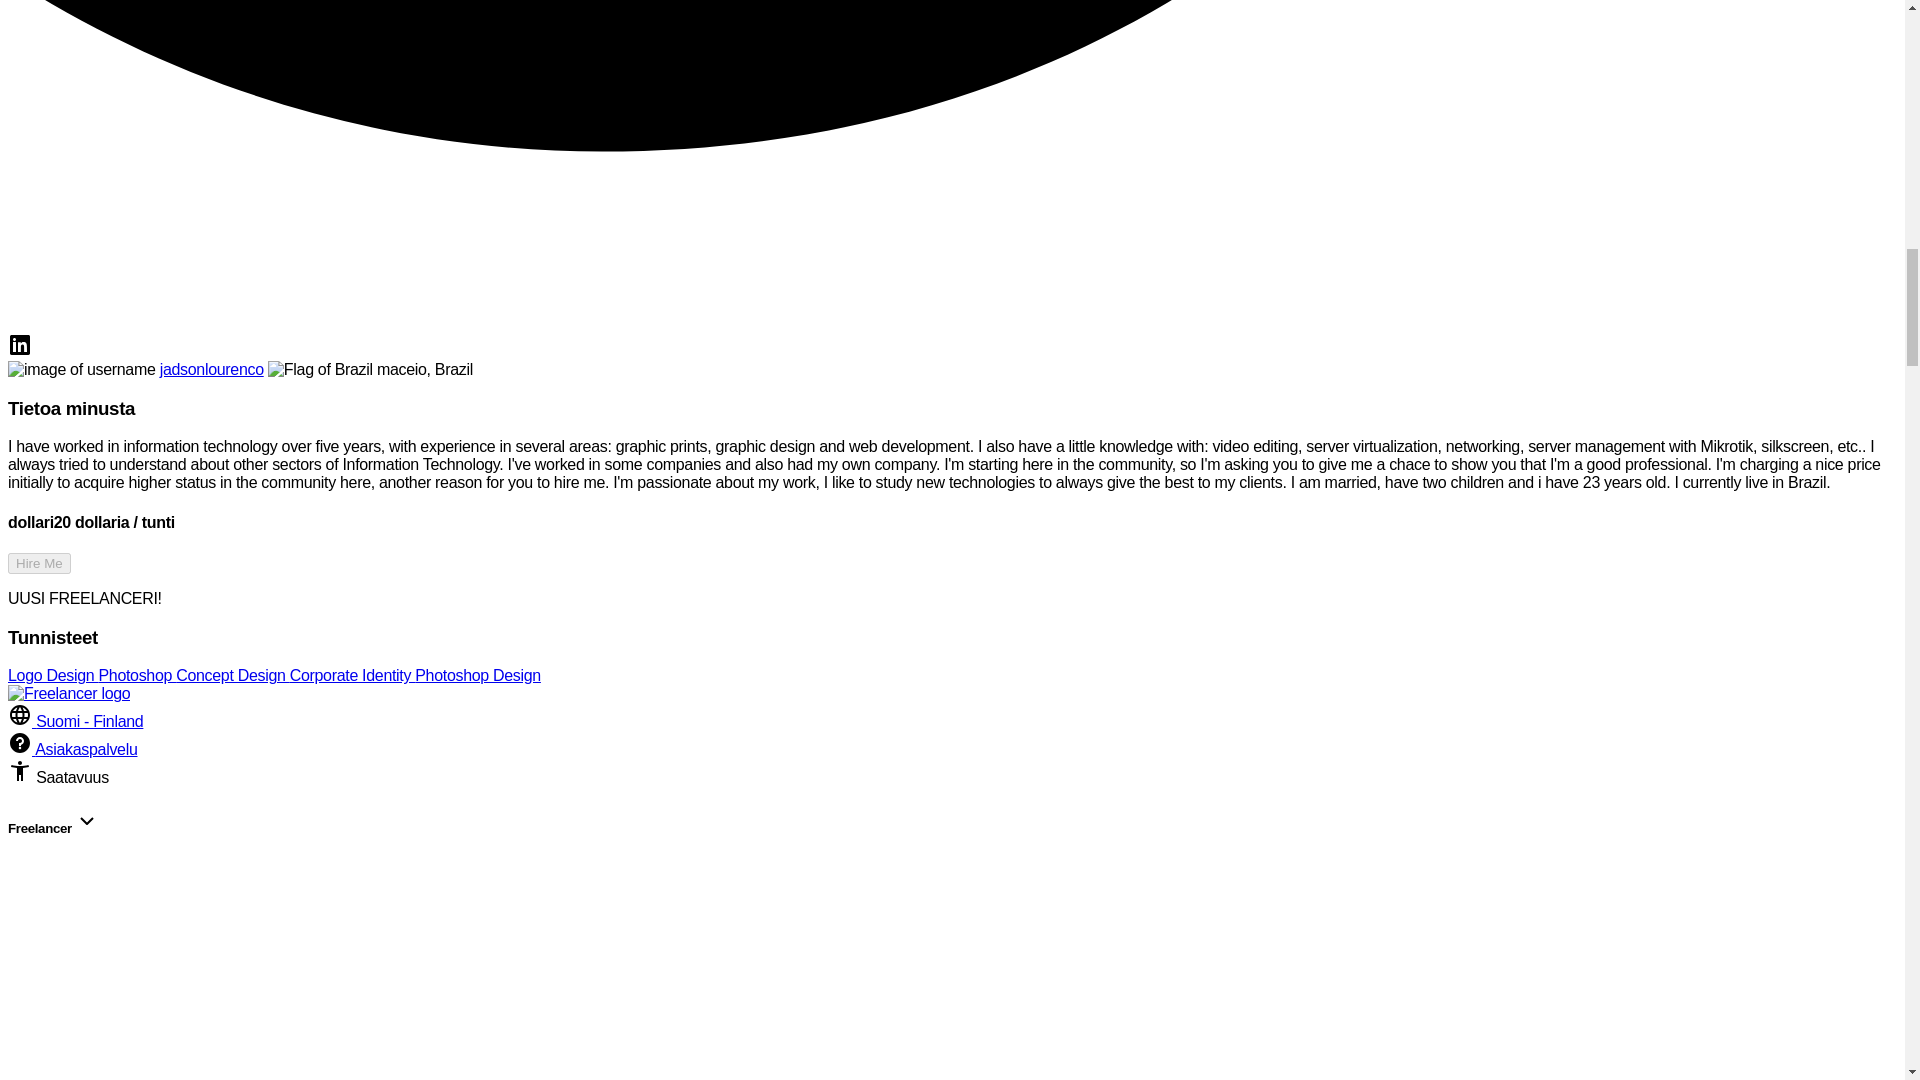 The height and width of the screenshot is (1080, 1920). I want to click on jadsonlourenco, so click(212, 369).